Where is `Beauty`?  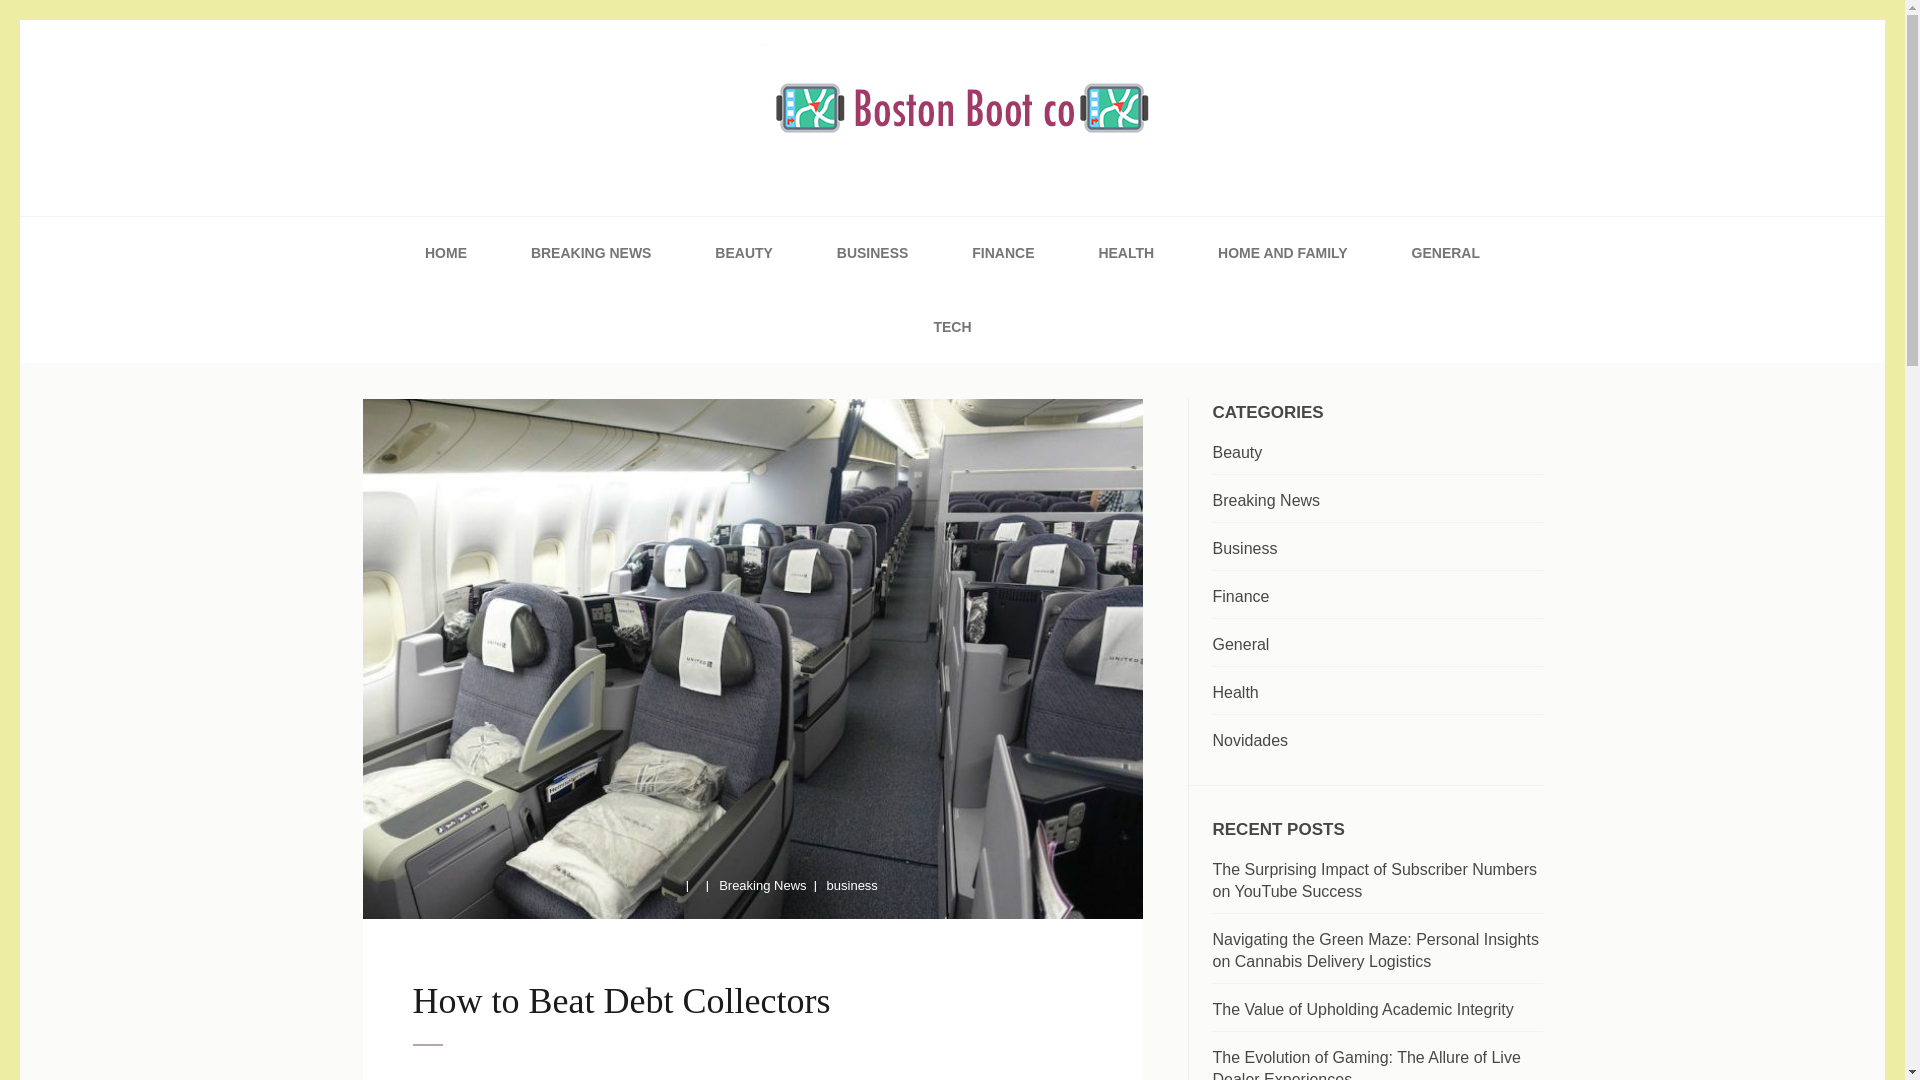
Beauty is located at coordinates (1236, 452).